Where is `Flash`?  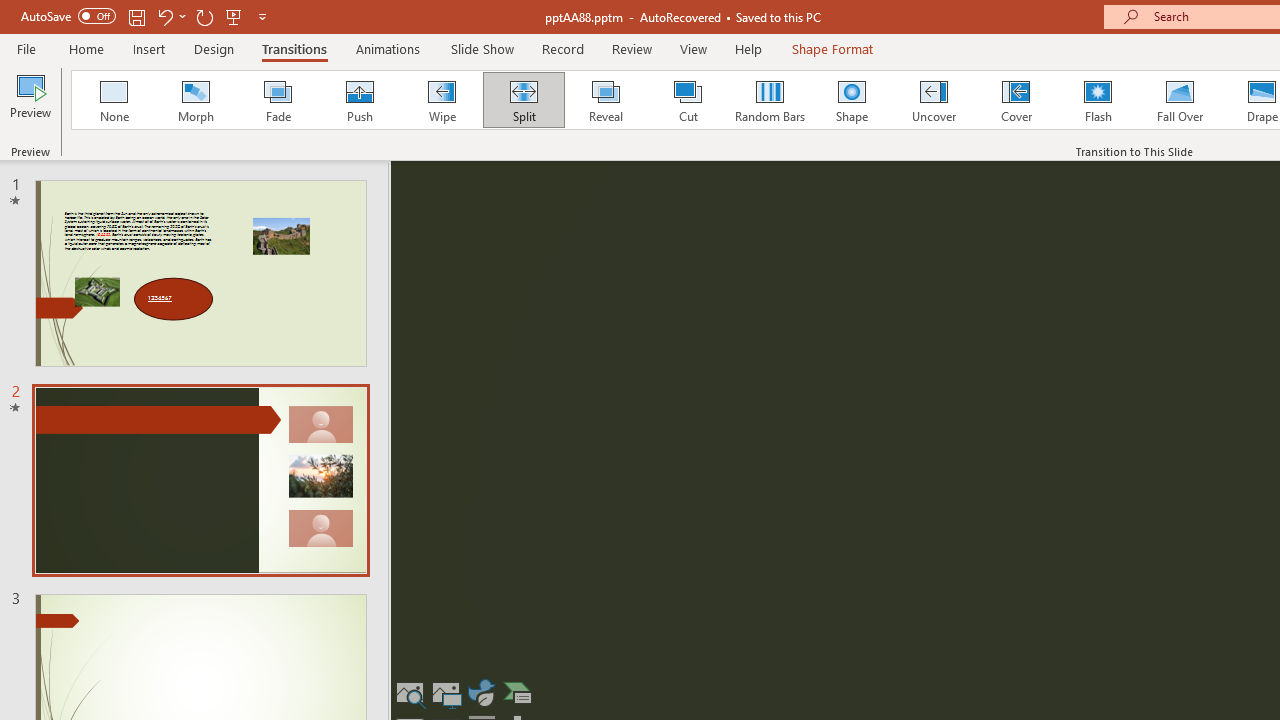
Flash is located at coordinates (1098, 100).